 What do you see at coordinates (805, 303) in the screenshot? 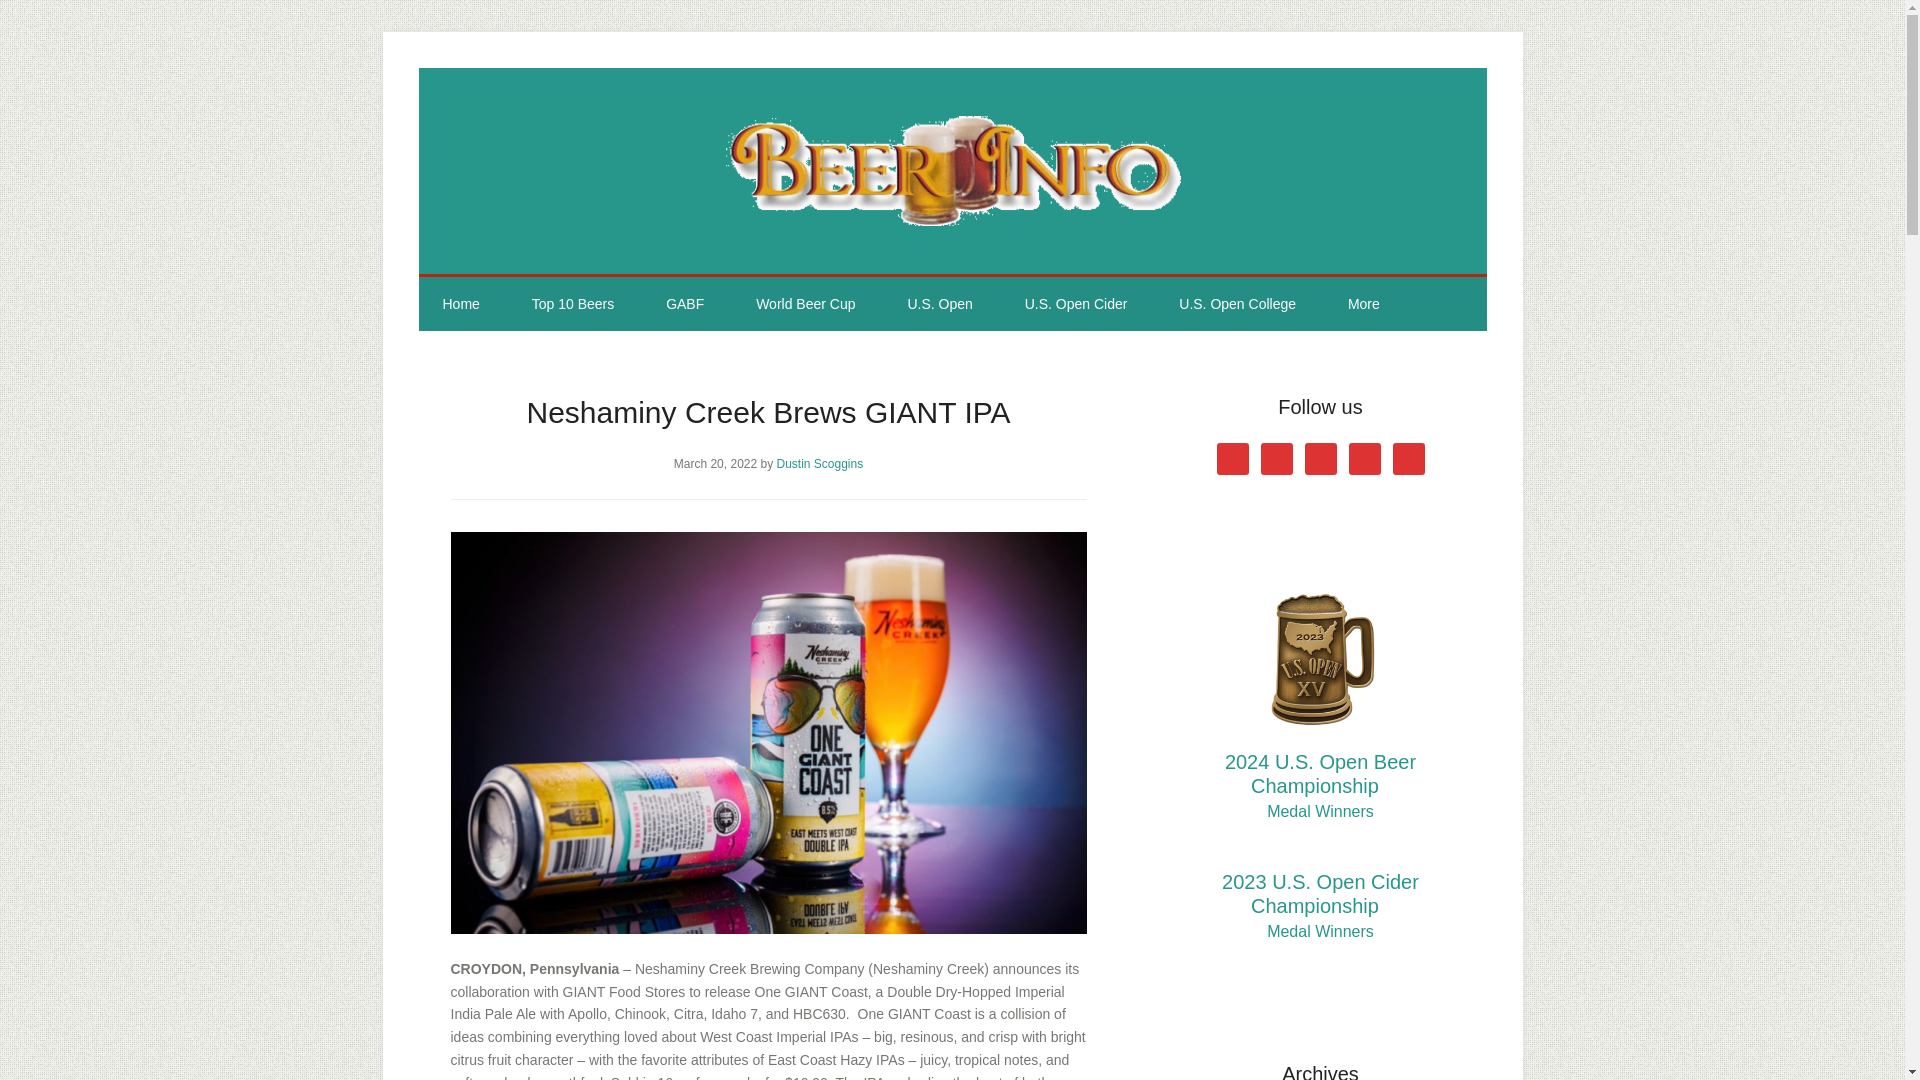
I see `World Beer Cup` at bounding box center [805, 303].